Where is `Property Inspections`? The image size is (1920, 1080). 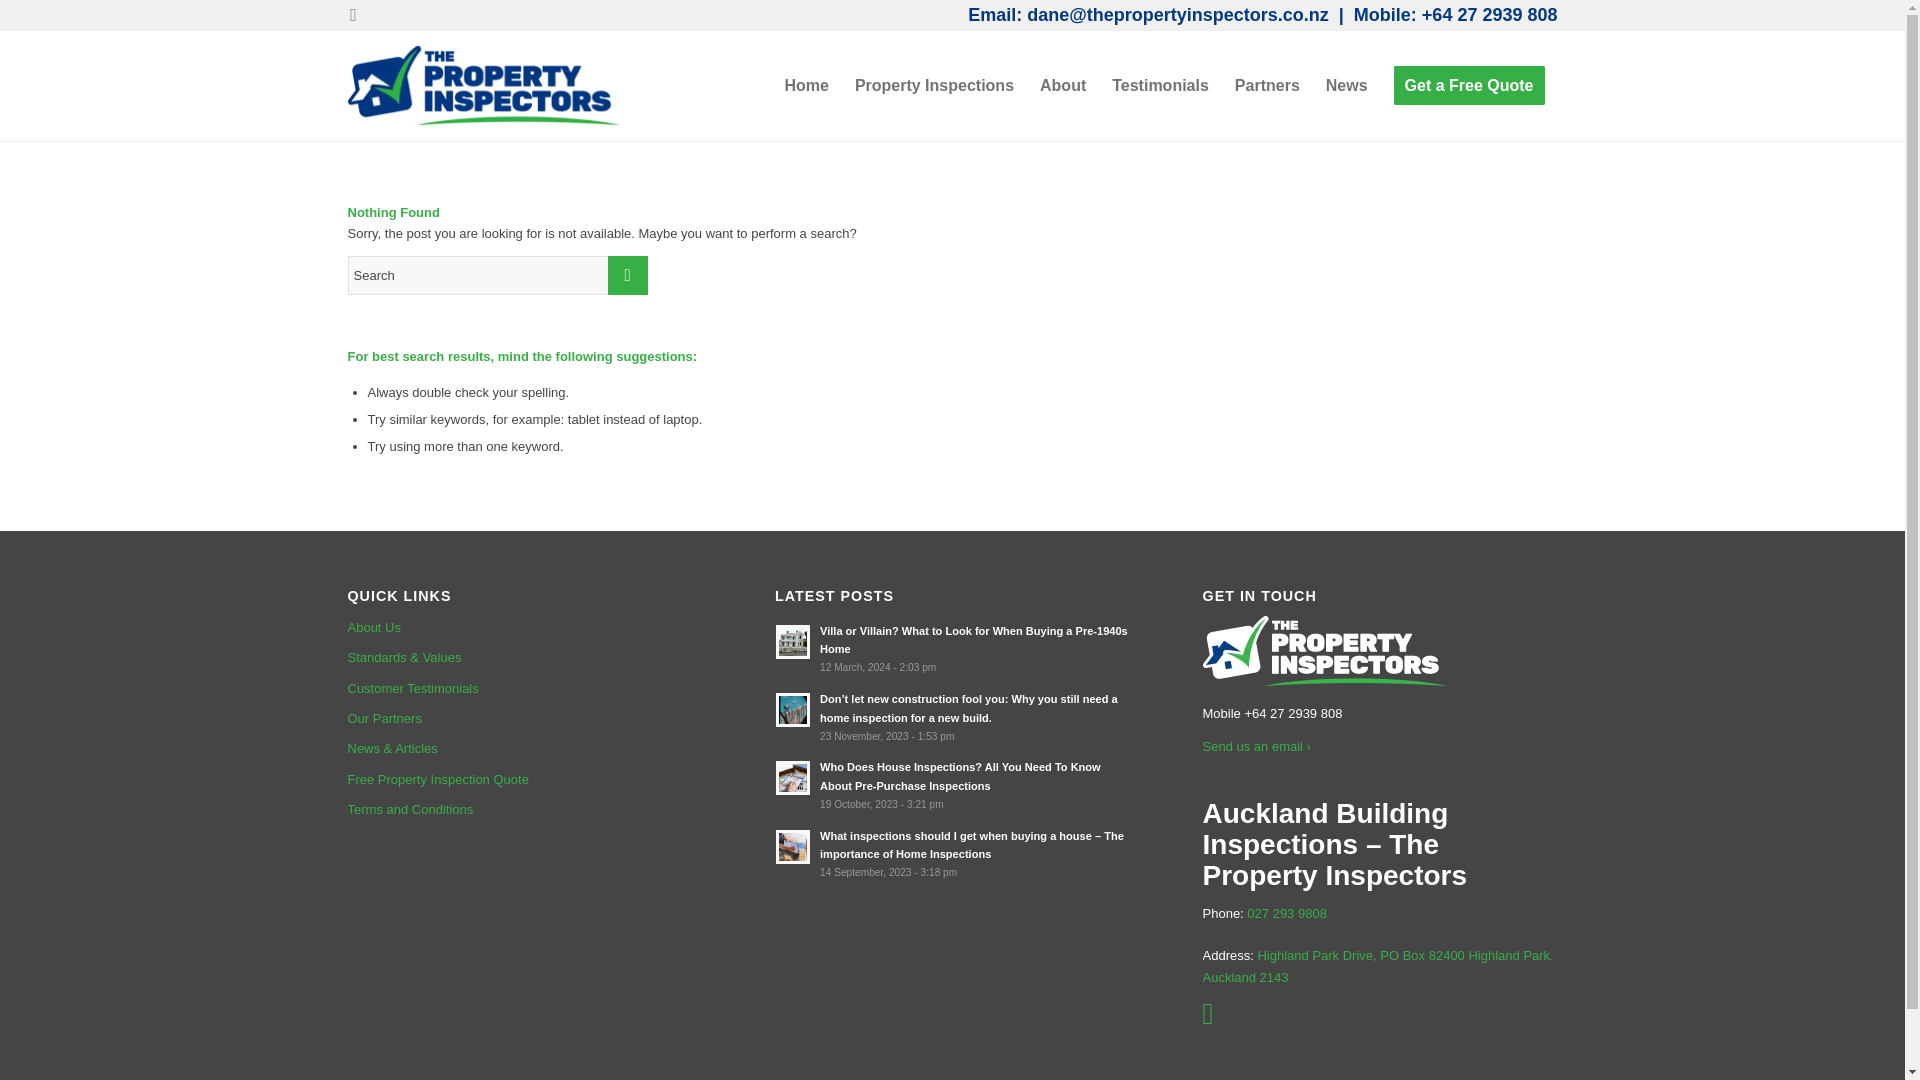 Property Inspections is located at coordinates (934, 86).